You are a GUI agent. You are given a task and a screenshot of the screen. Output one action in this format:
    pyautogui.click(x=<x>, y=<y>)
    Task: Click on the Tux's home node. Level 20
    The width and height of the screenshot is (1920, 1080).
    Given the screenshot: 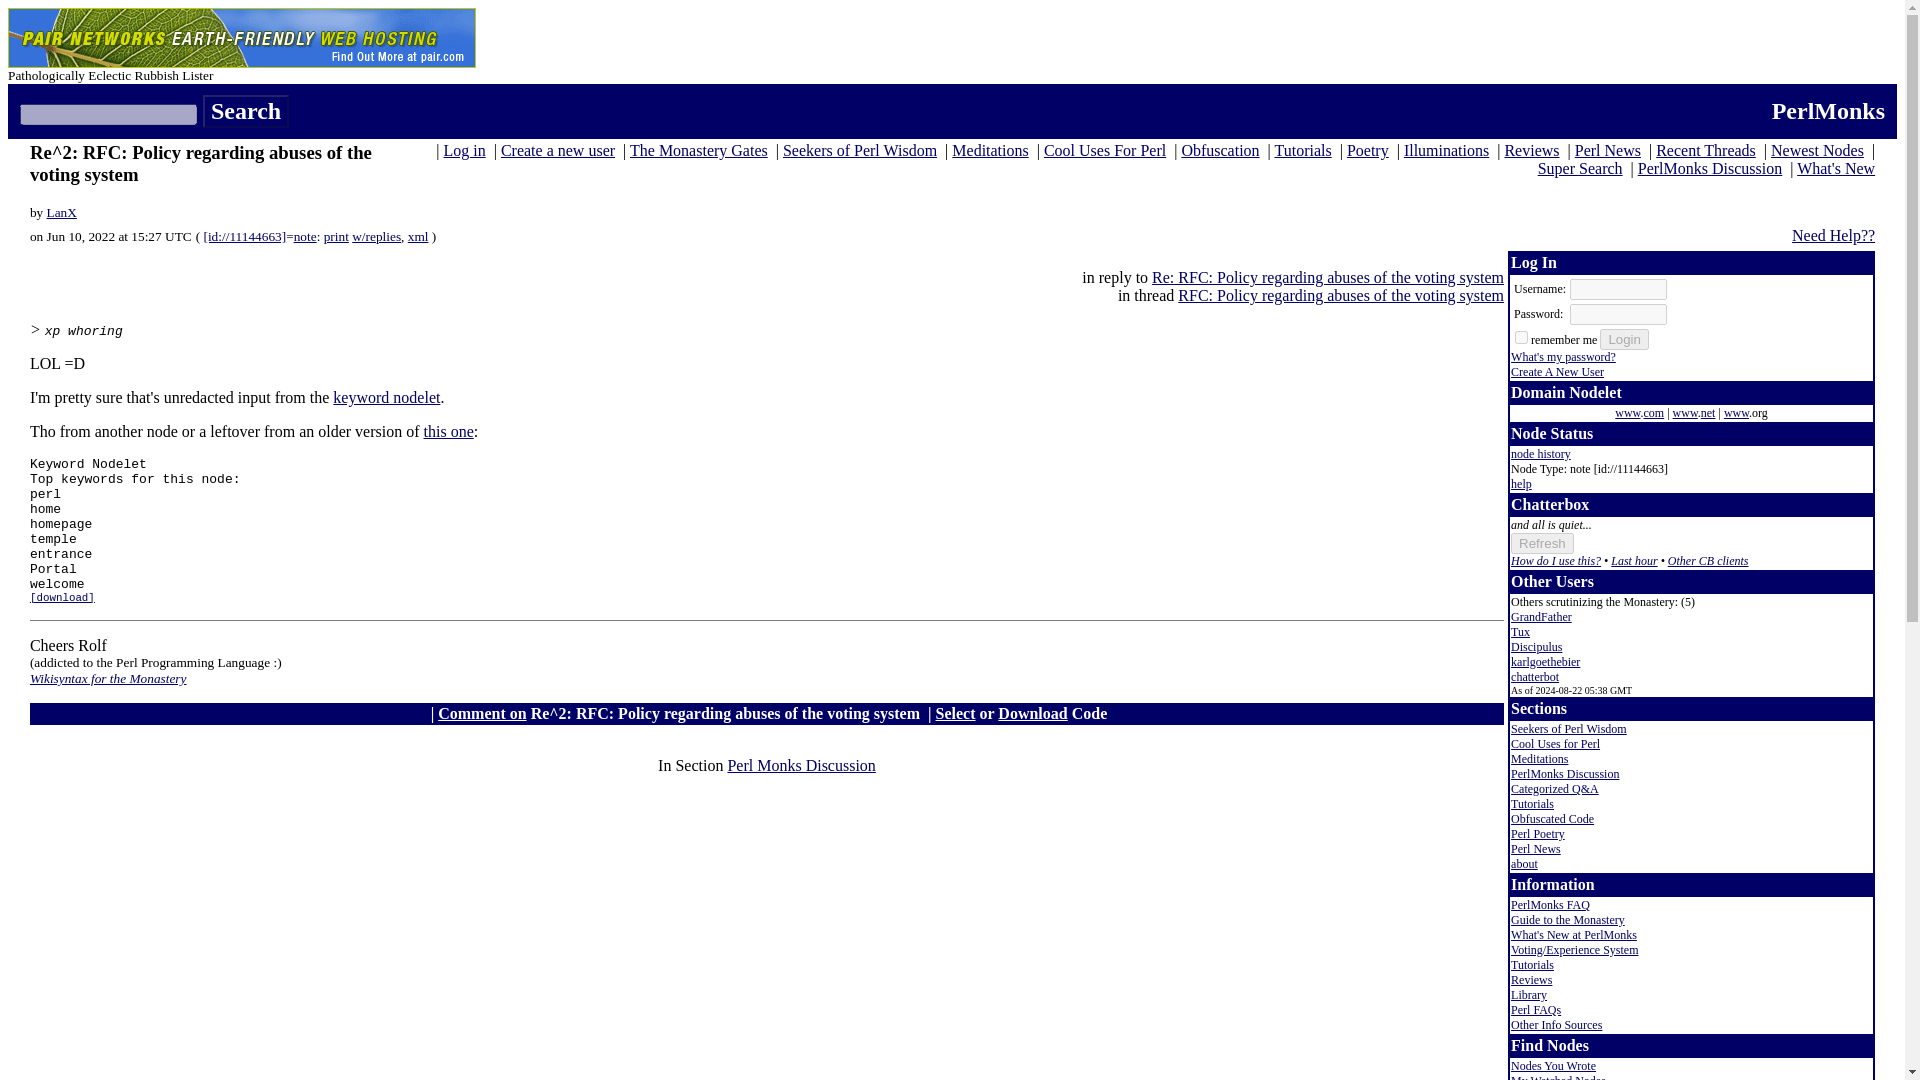 What is the action you would take?
    pyautogui.click(x=1520, y=632)
    